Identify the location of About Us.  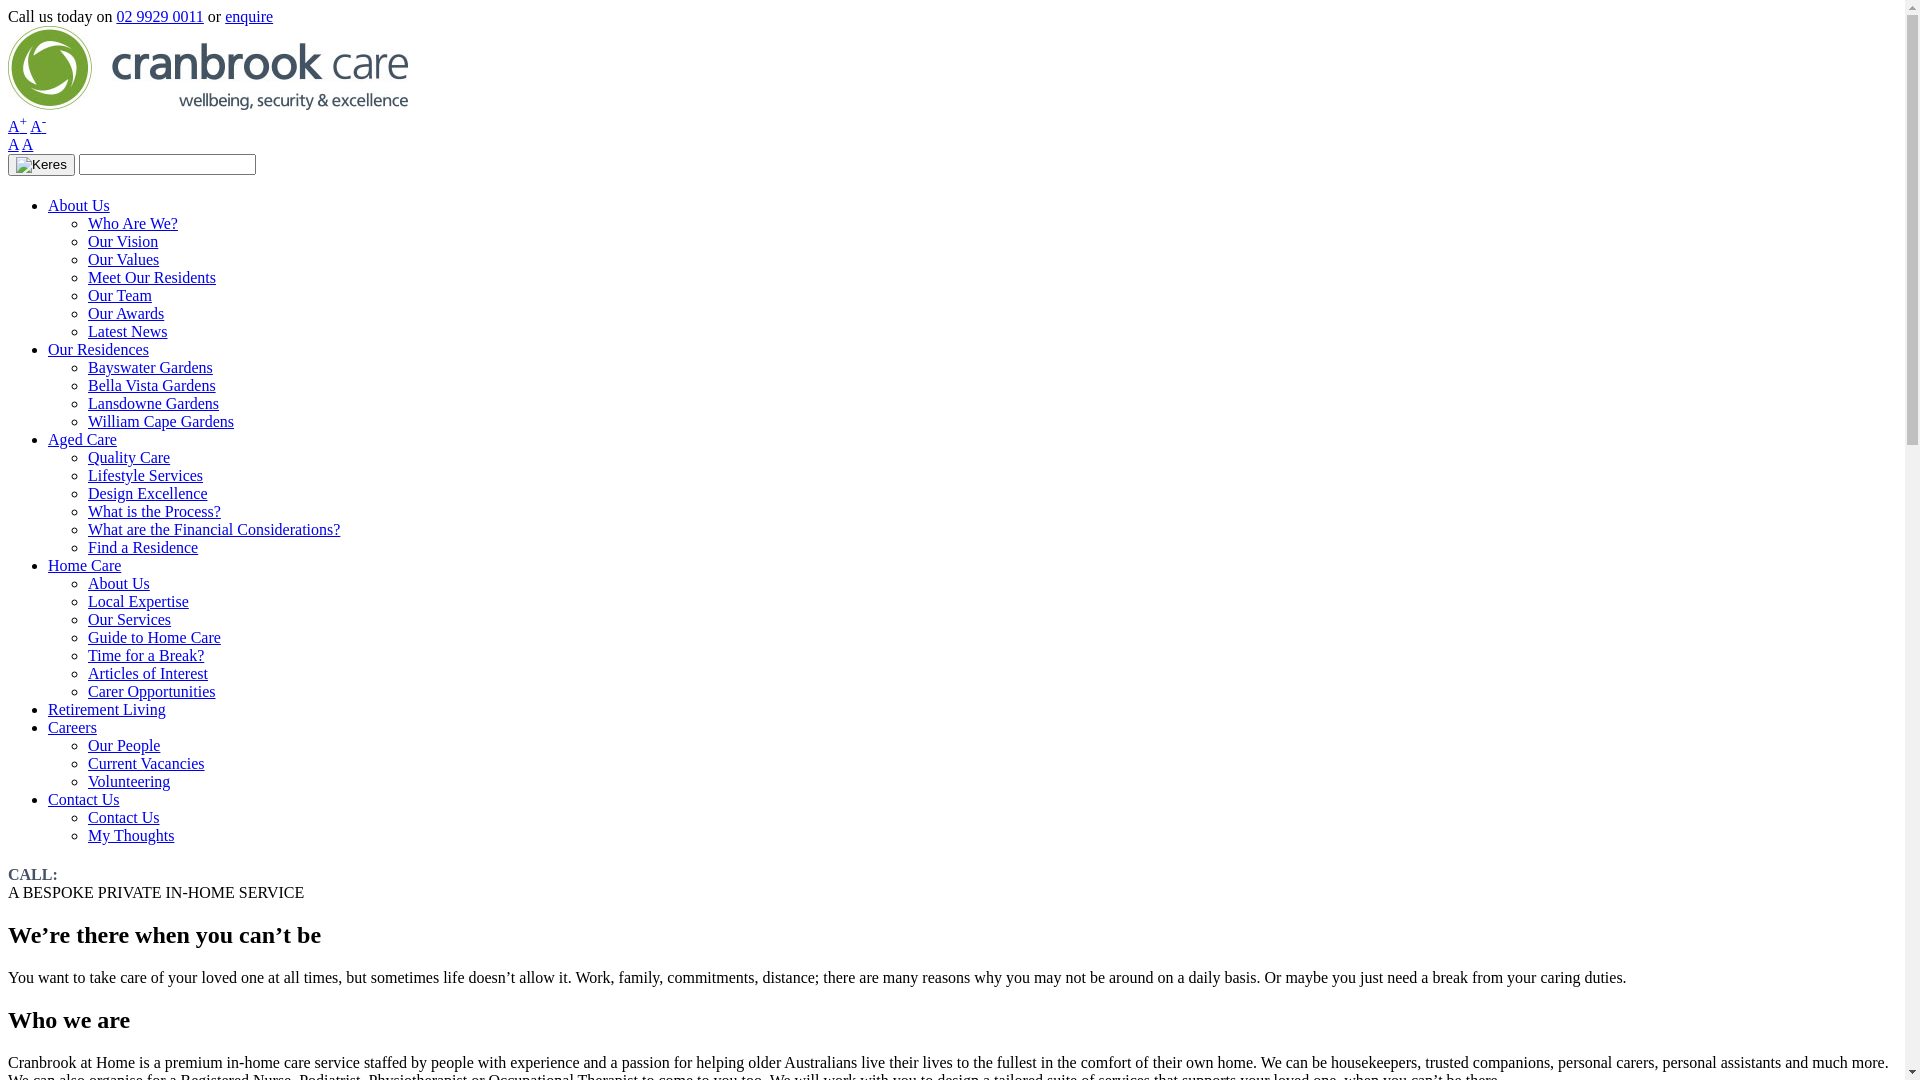
(119, 584).